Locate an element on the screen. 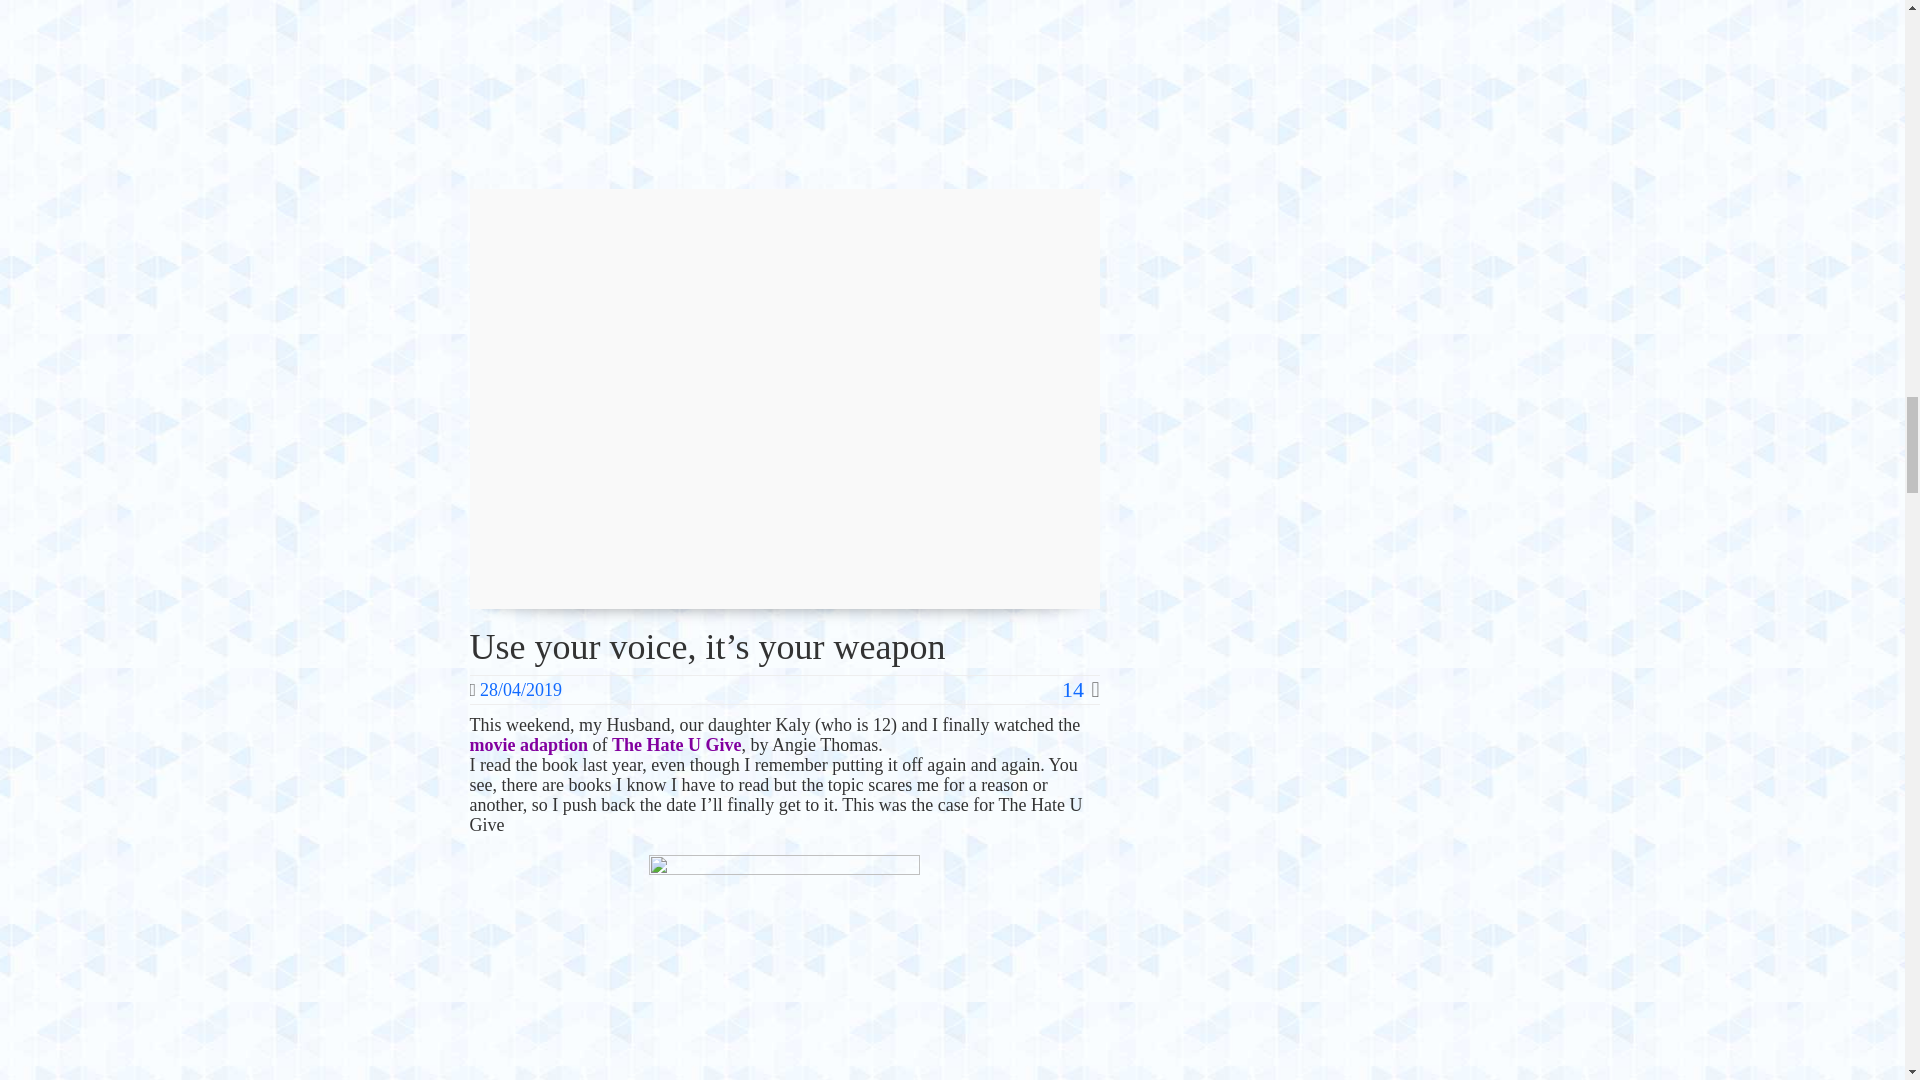 The image size is (1920, 1080). movie adaption is located at coordinates (530, 744).